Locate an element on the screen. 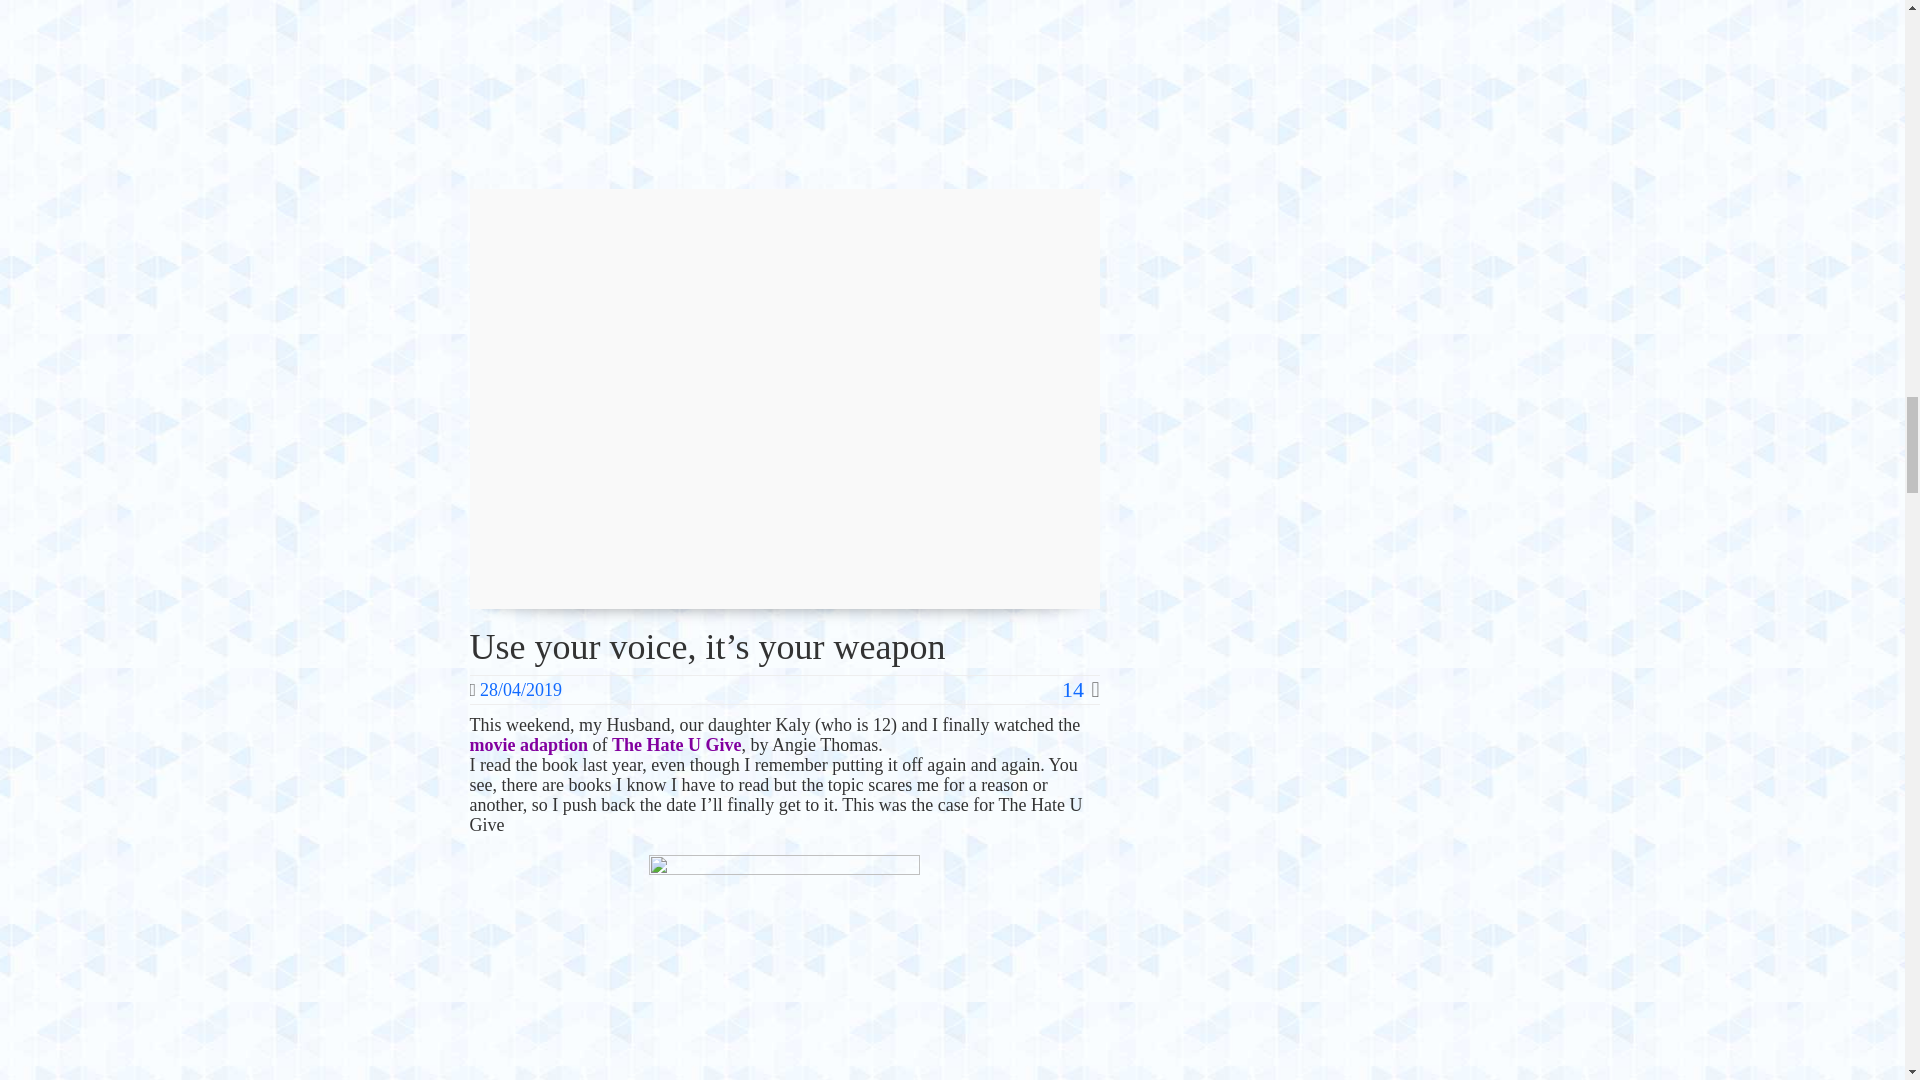 The image size is (1920, 1080). movie adaption is located at coordinates (530, 744).